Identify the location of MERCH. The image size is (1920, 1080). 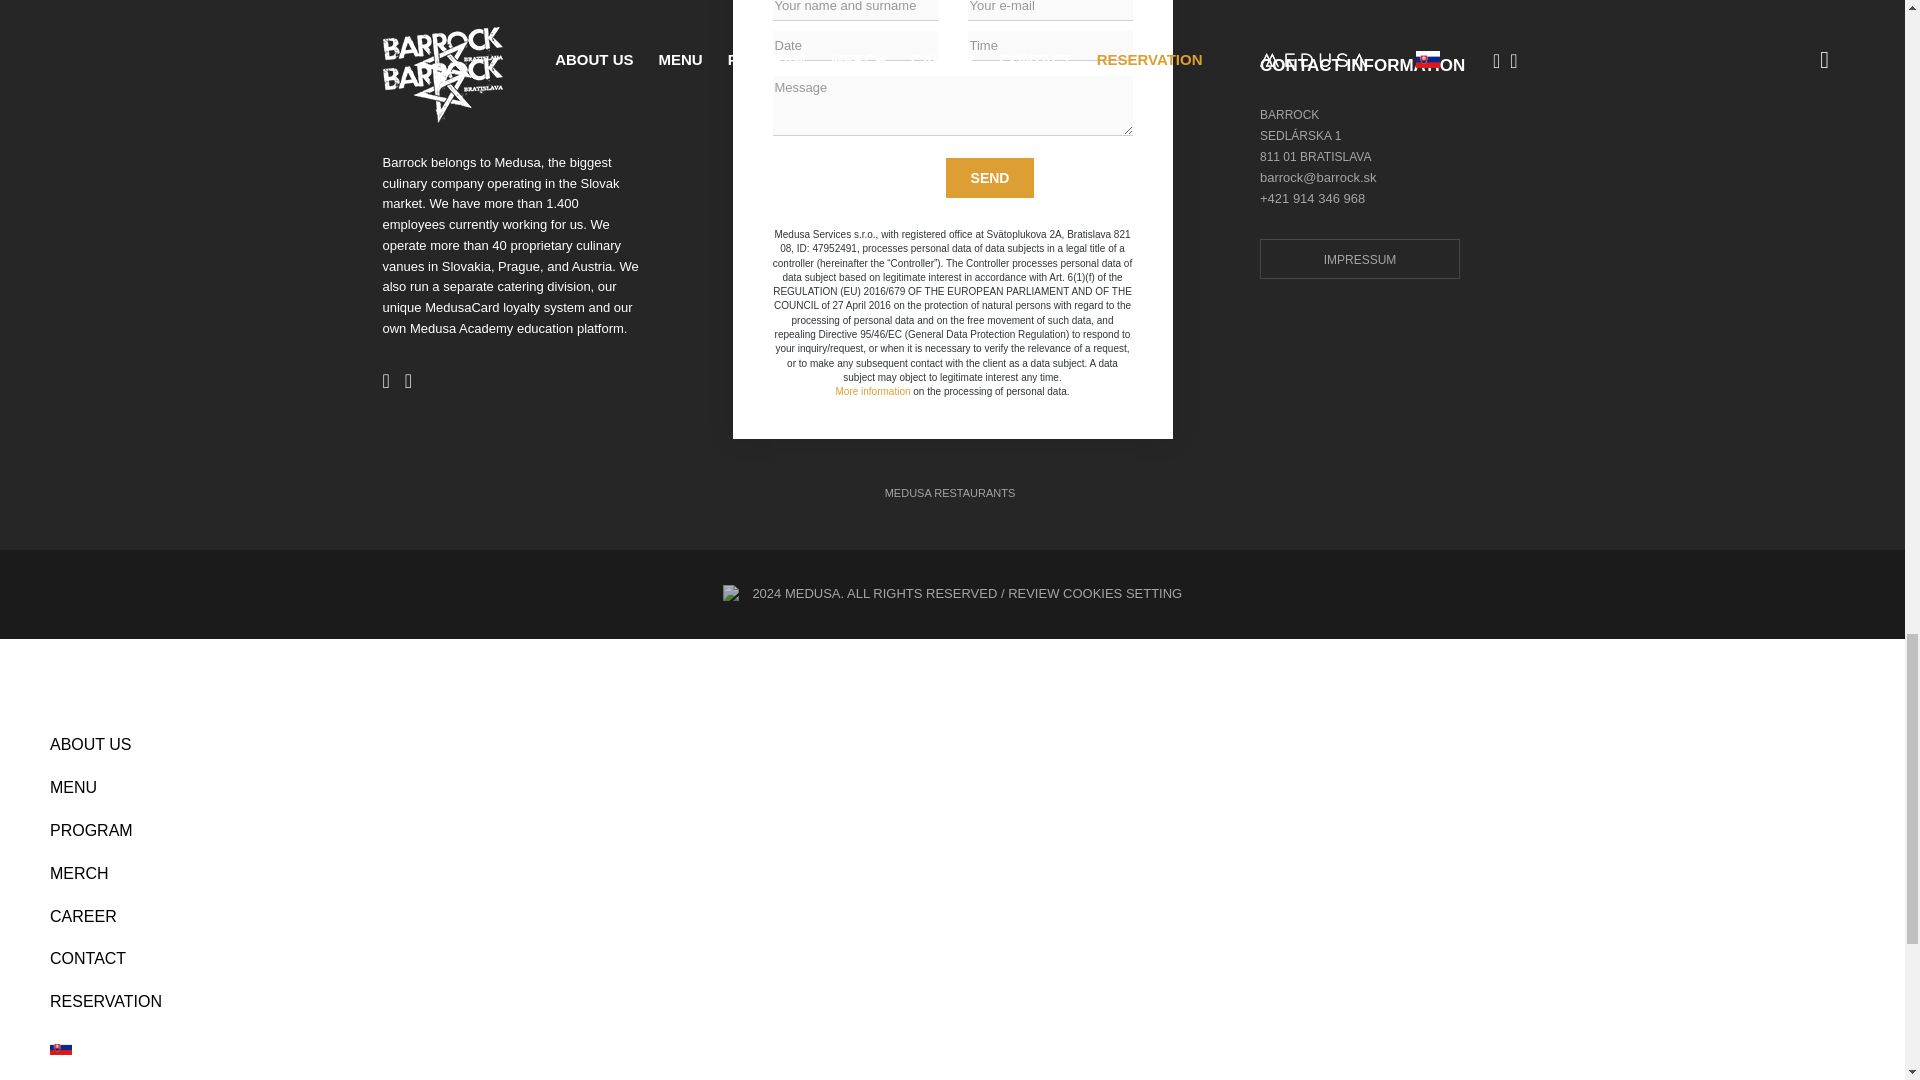
(952, 874).